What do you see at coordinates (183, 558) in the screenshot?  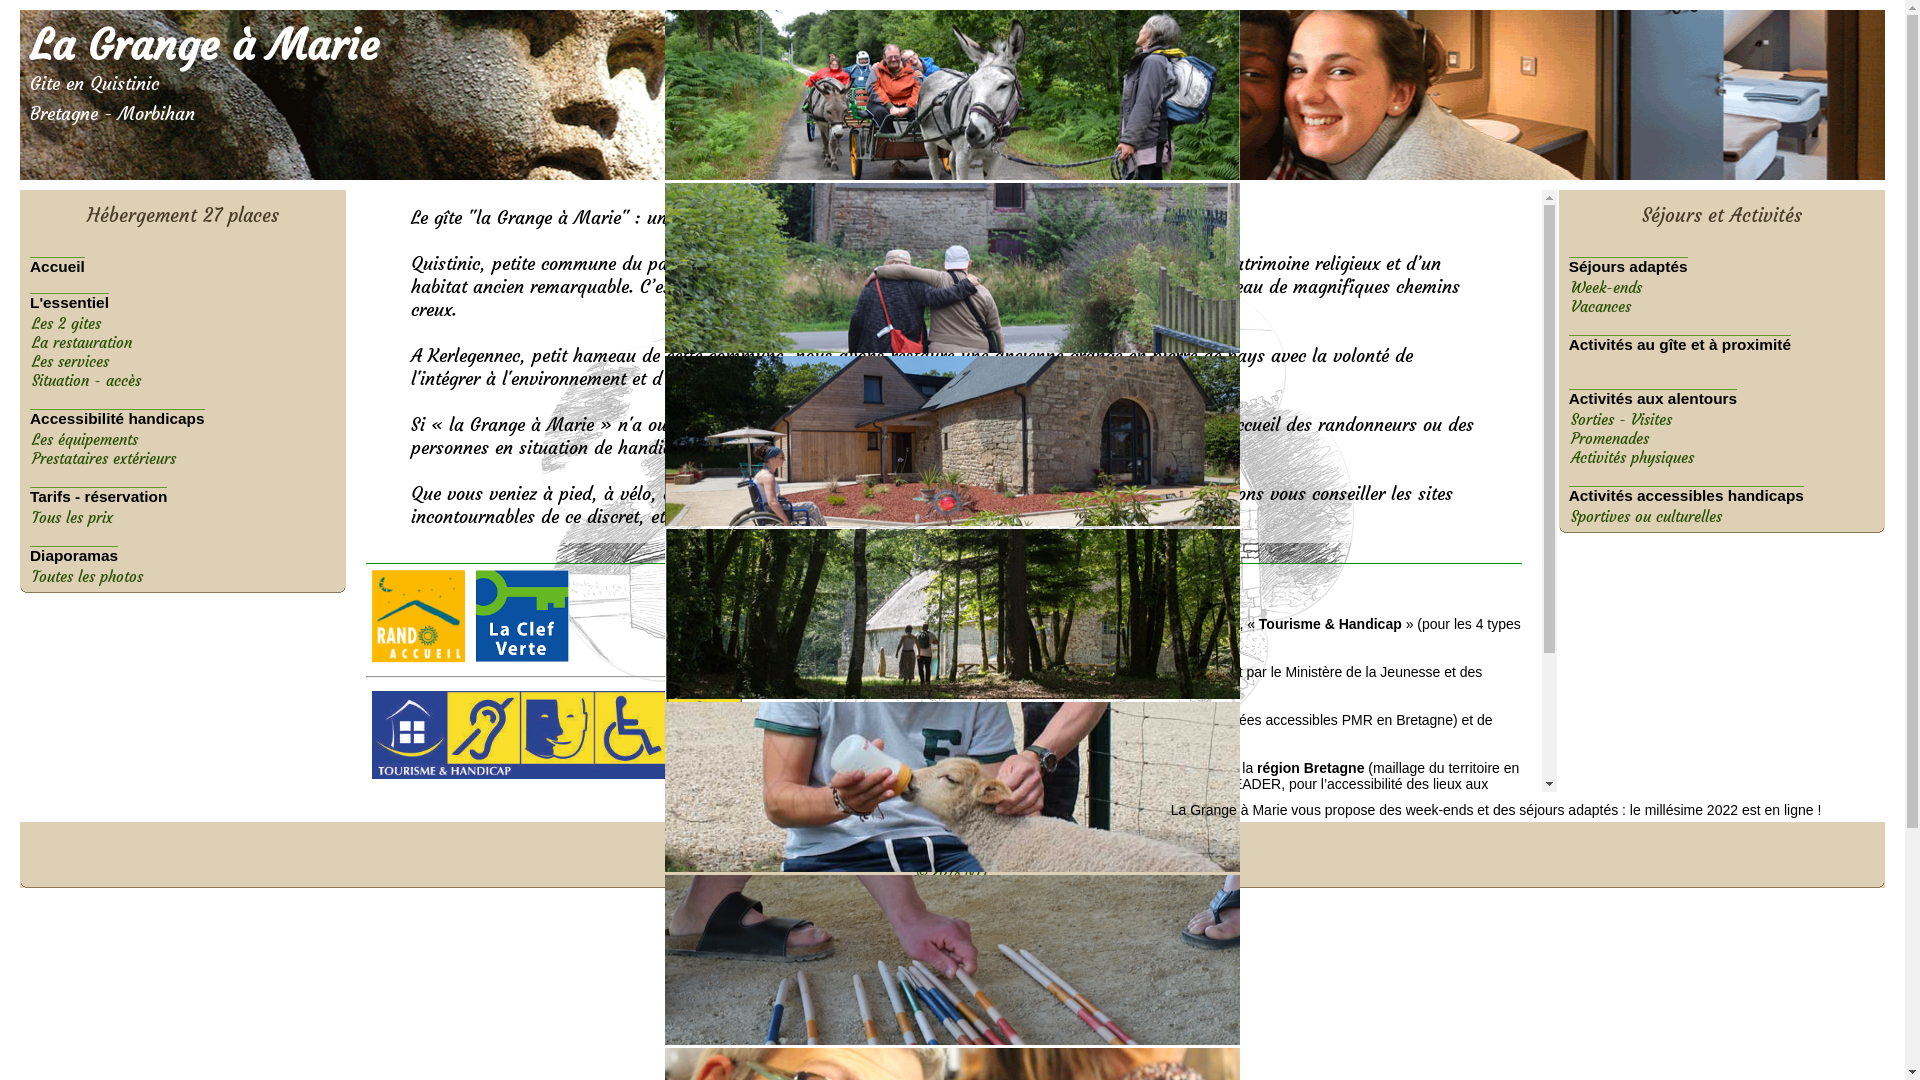 I see `Diaporamas
Toutes les photos` at bounding box center [183, 558].